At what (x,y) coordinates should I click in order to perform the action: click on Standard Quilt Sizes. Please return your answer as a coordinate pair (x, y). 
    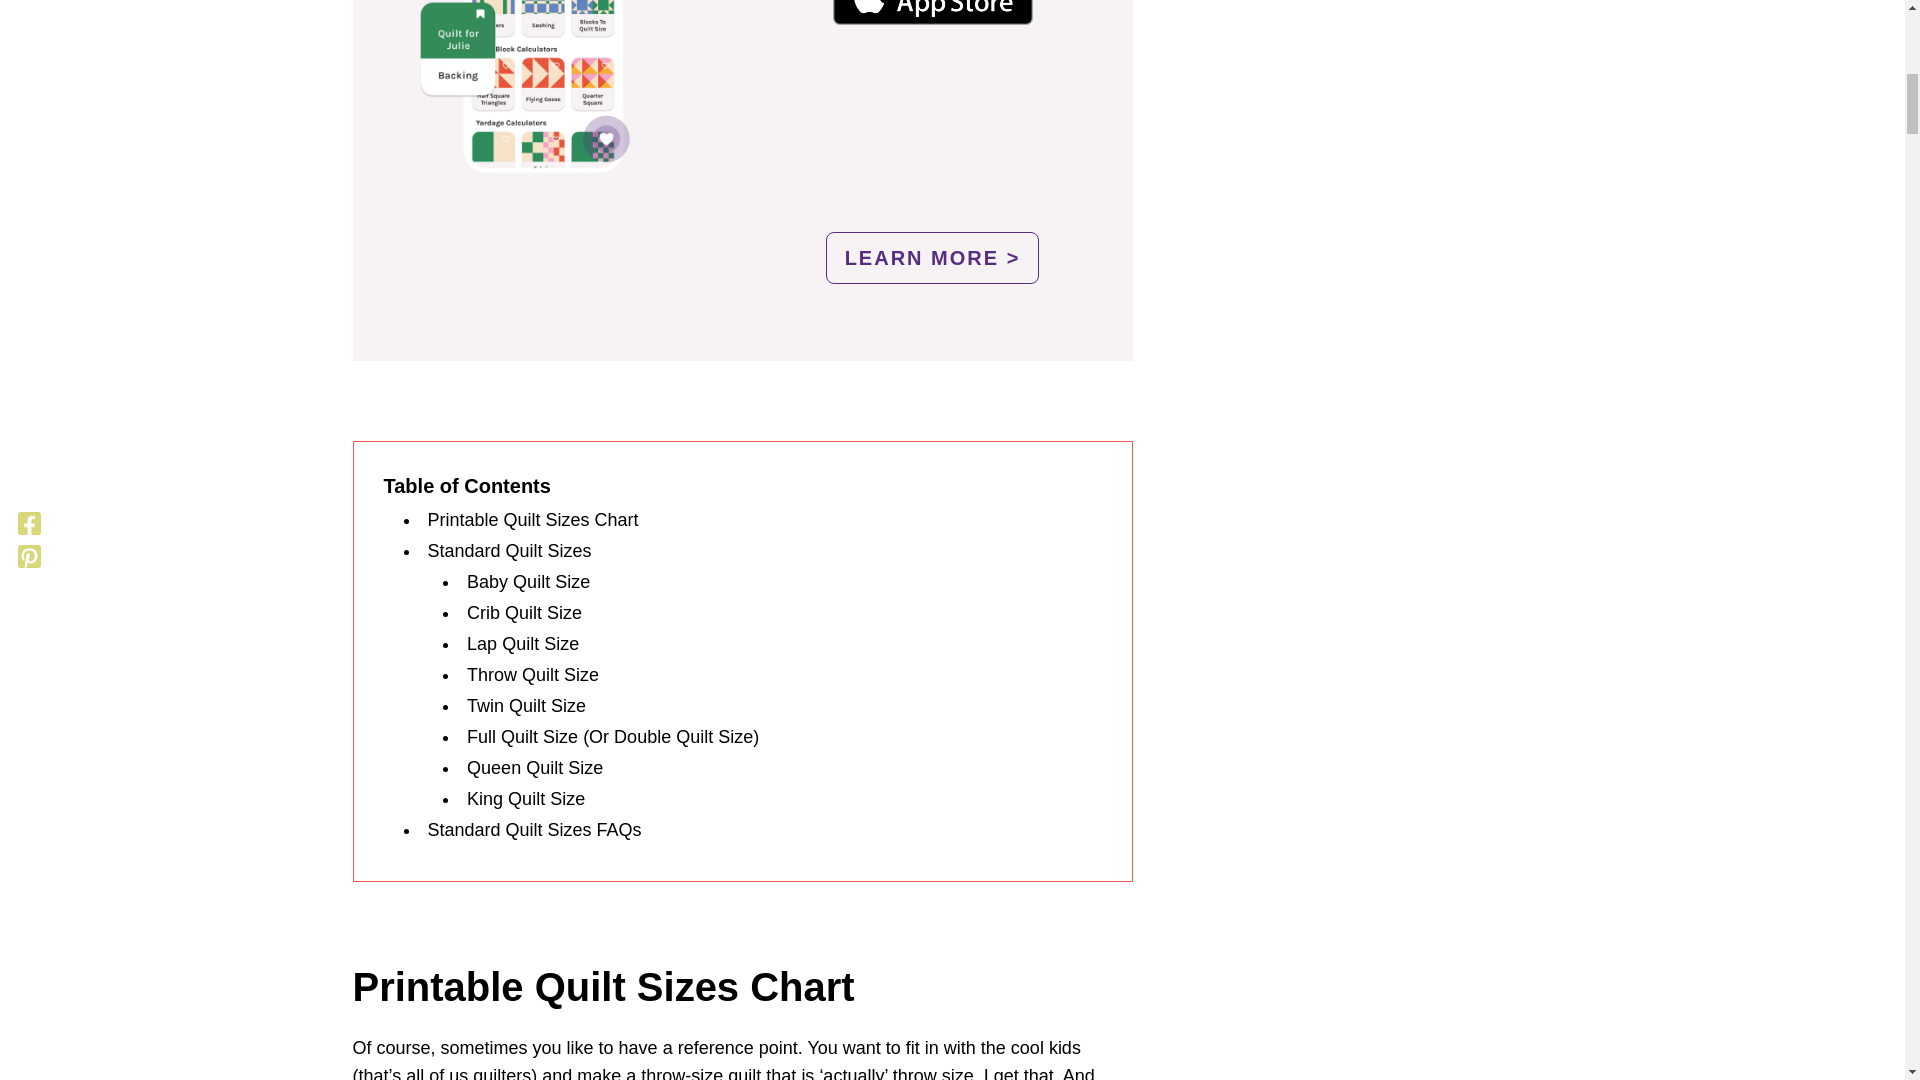
    Looking at the image, I should click on (510, 550).